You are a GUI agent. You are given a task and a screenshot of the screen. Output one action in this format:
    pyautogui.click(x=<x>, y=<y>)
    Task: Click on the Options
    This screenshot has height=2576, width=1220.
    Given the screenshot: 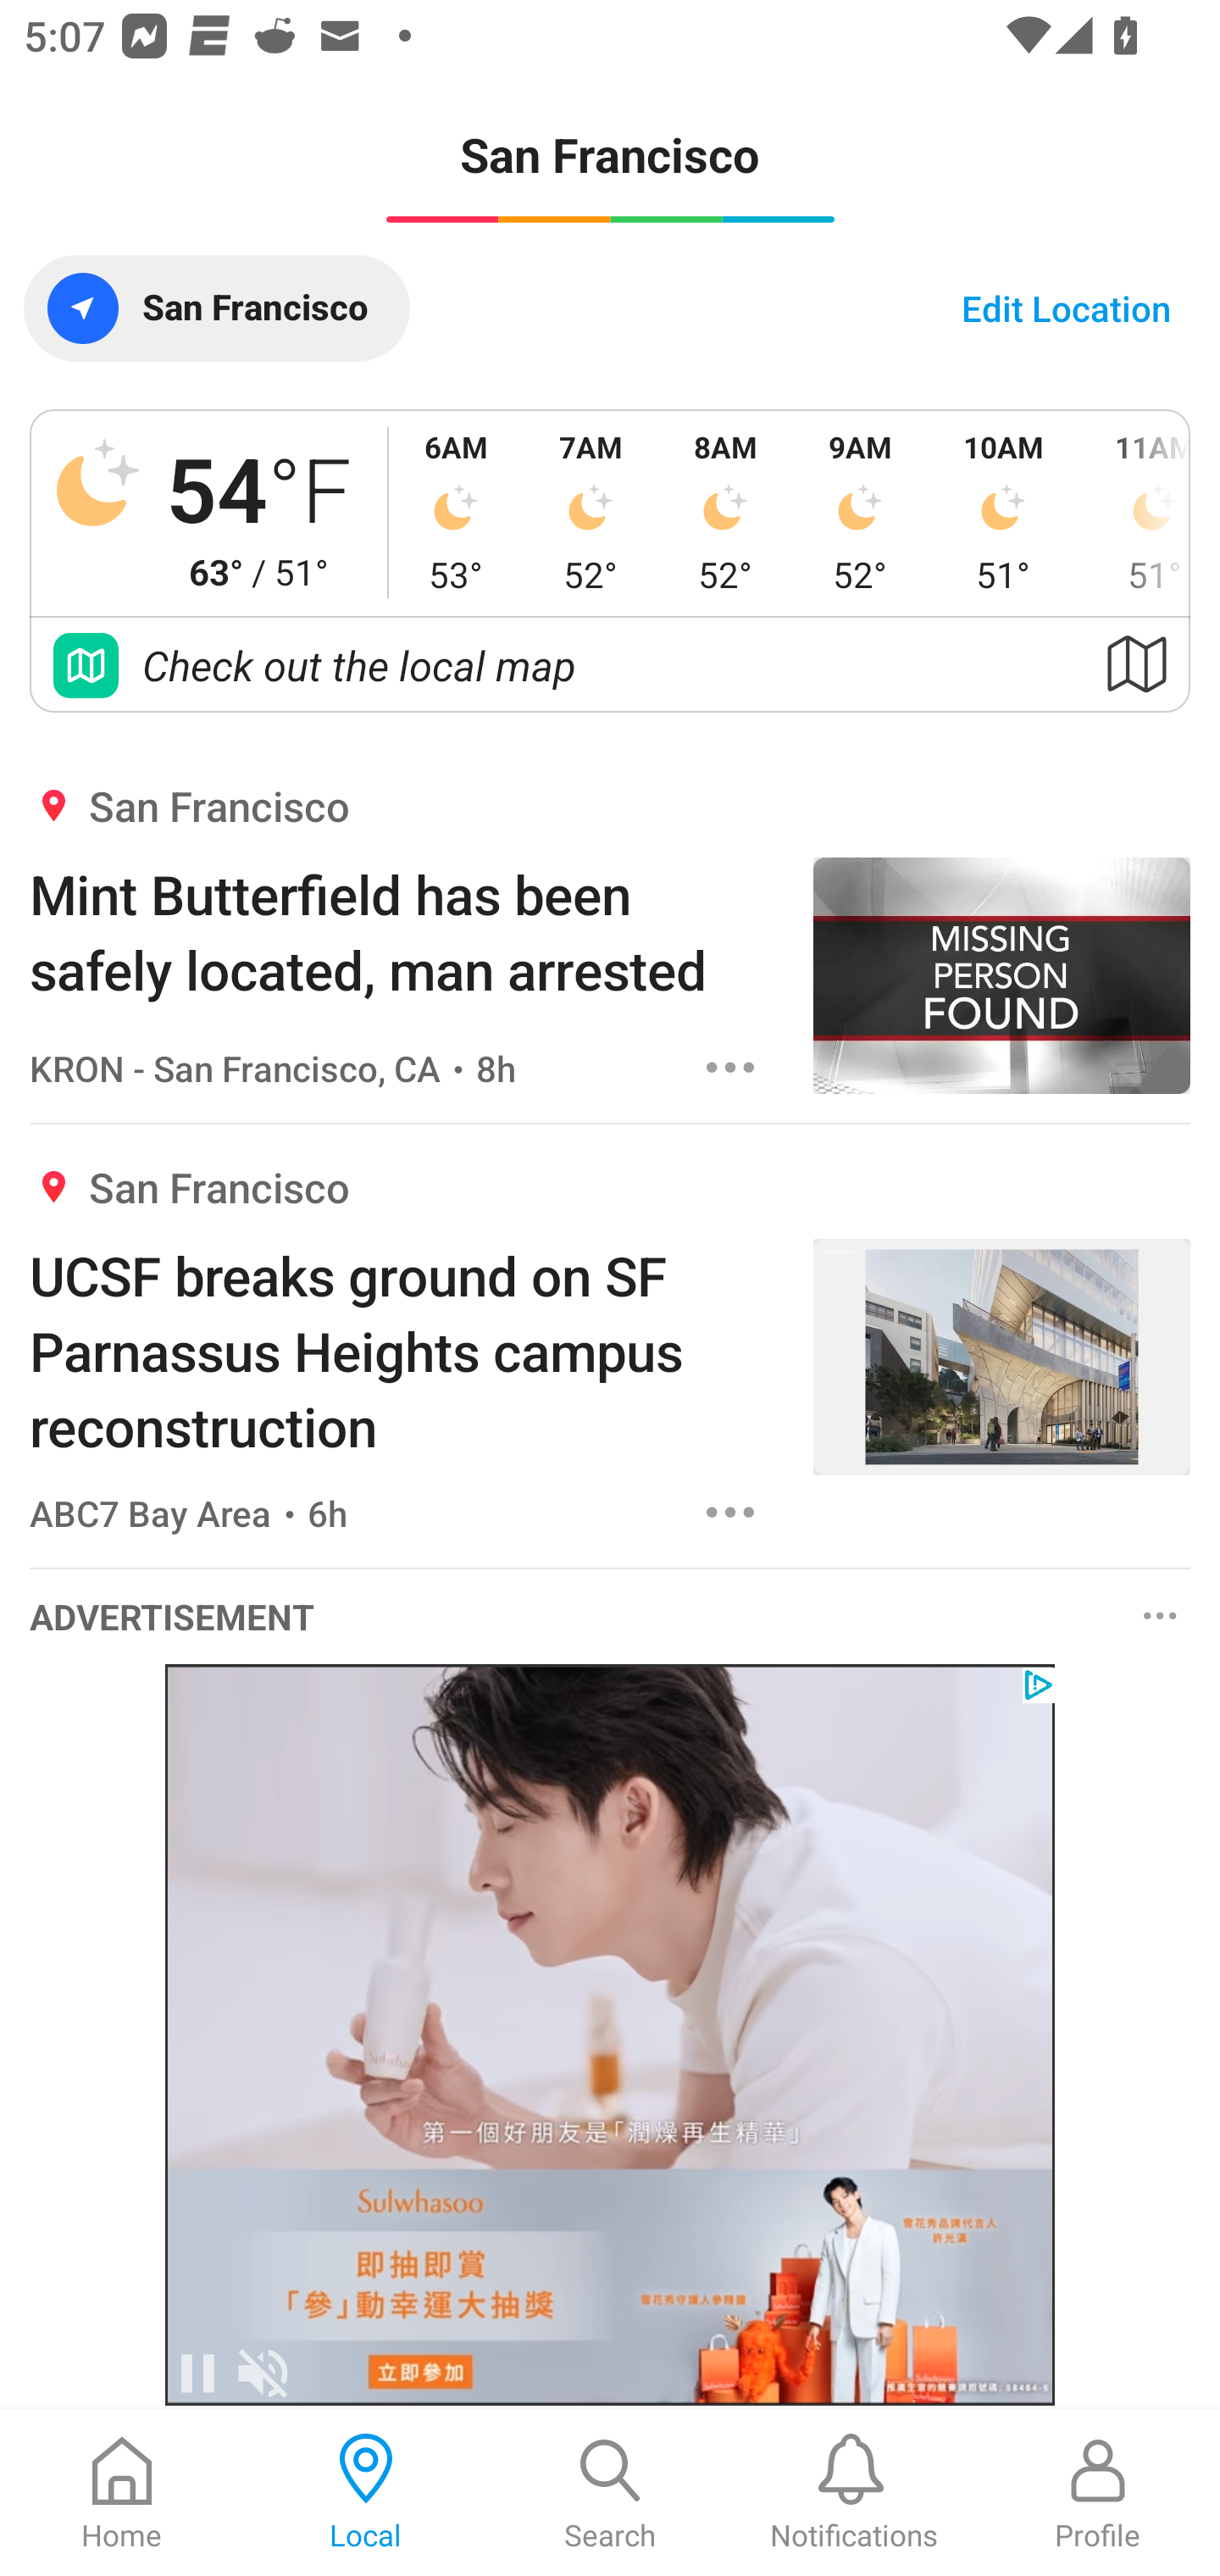 What is the action you would take?
    pyautogui.click(x=730, y=1512)
    